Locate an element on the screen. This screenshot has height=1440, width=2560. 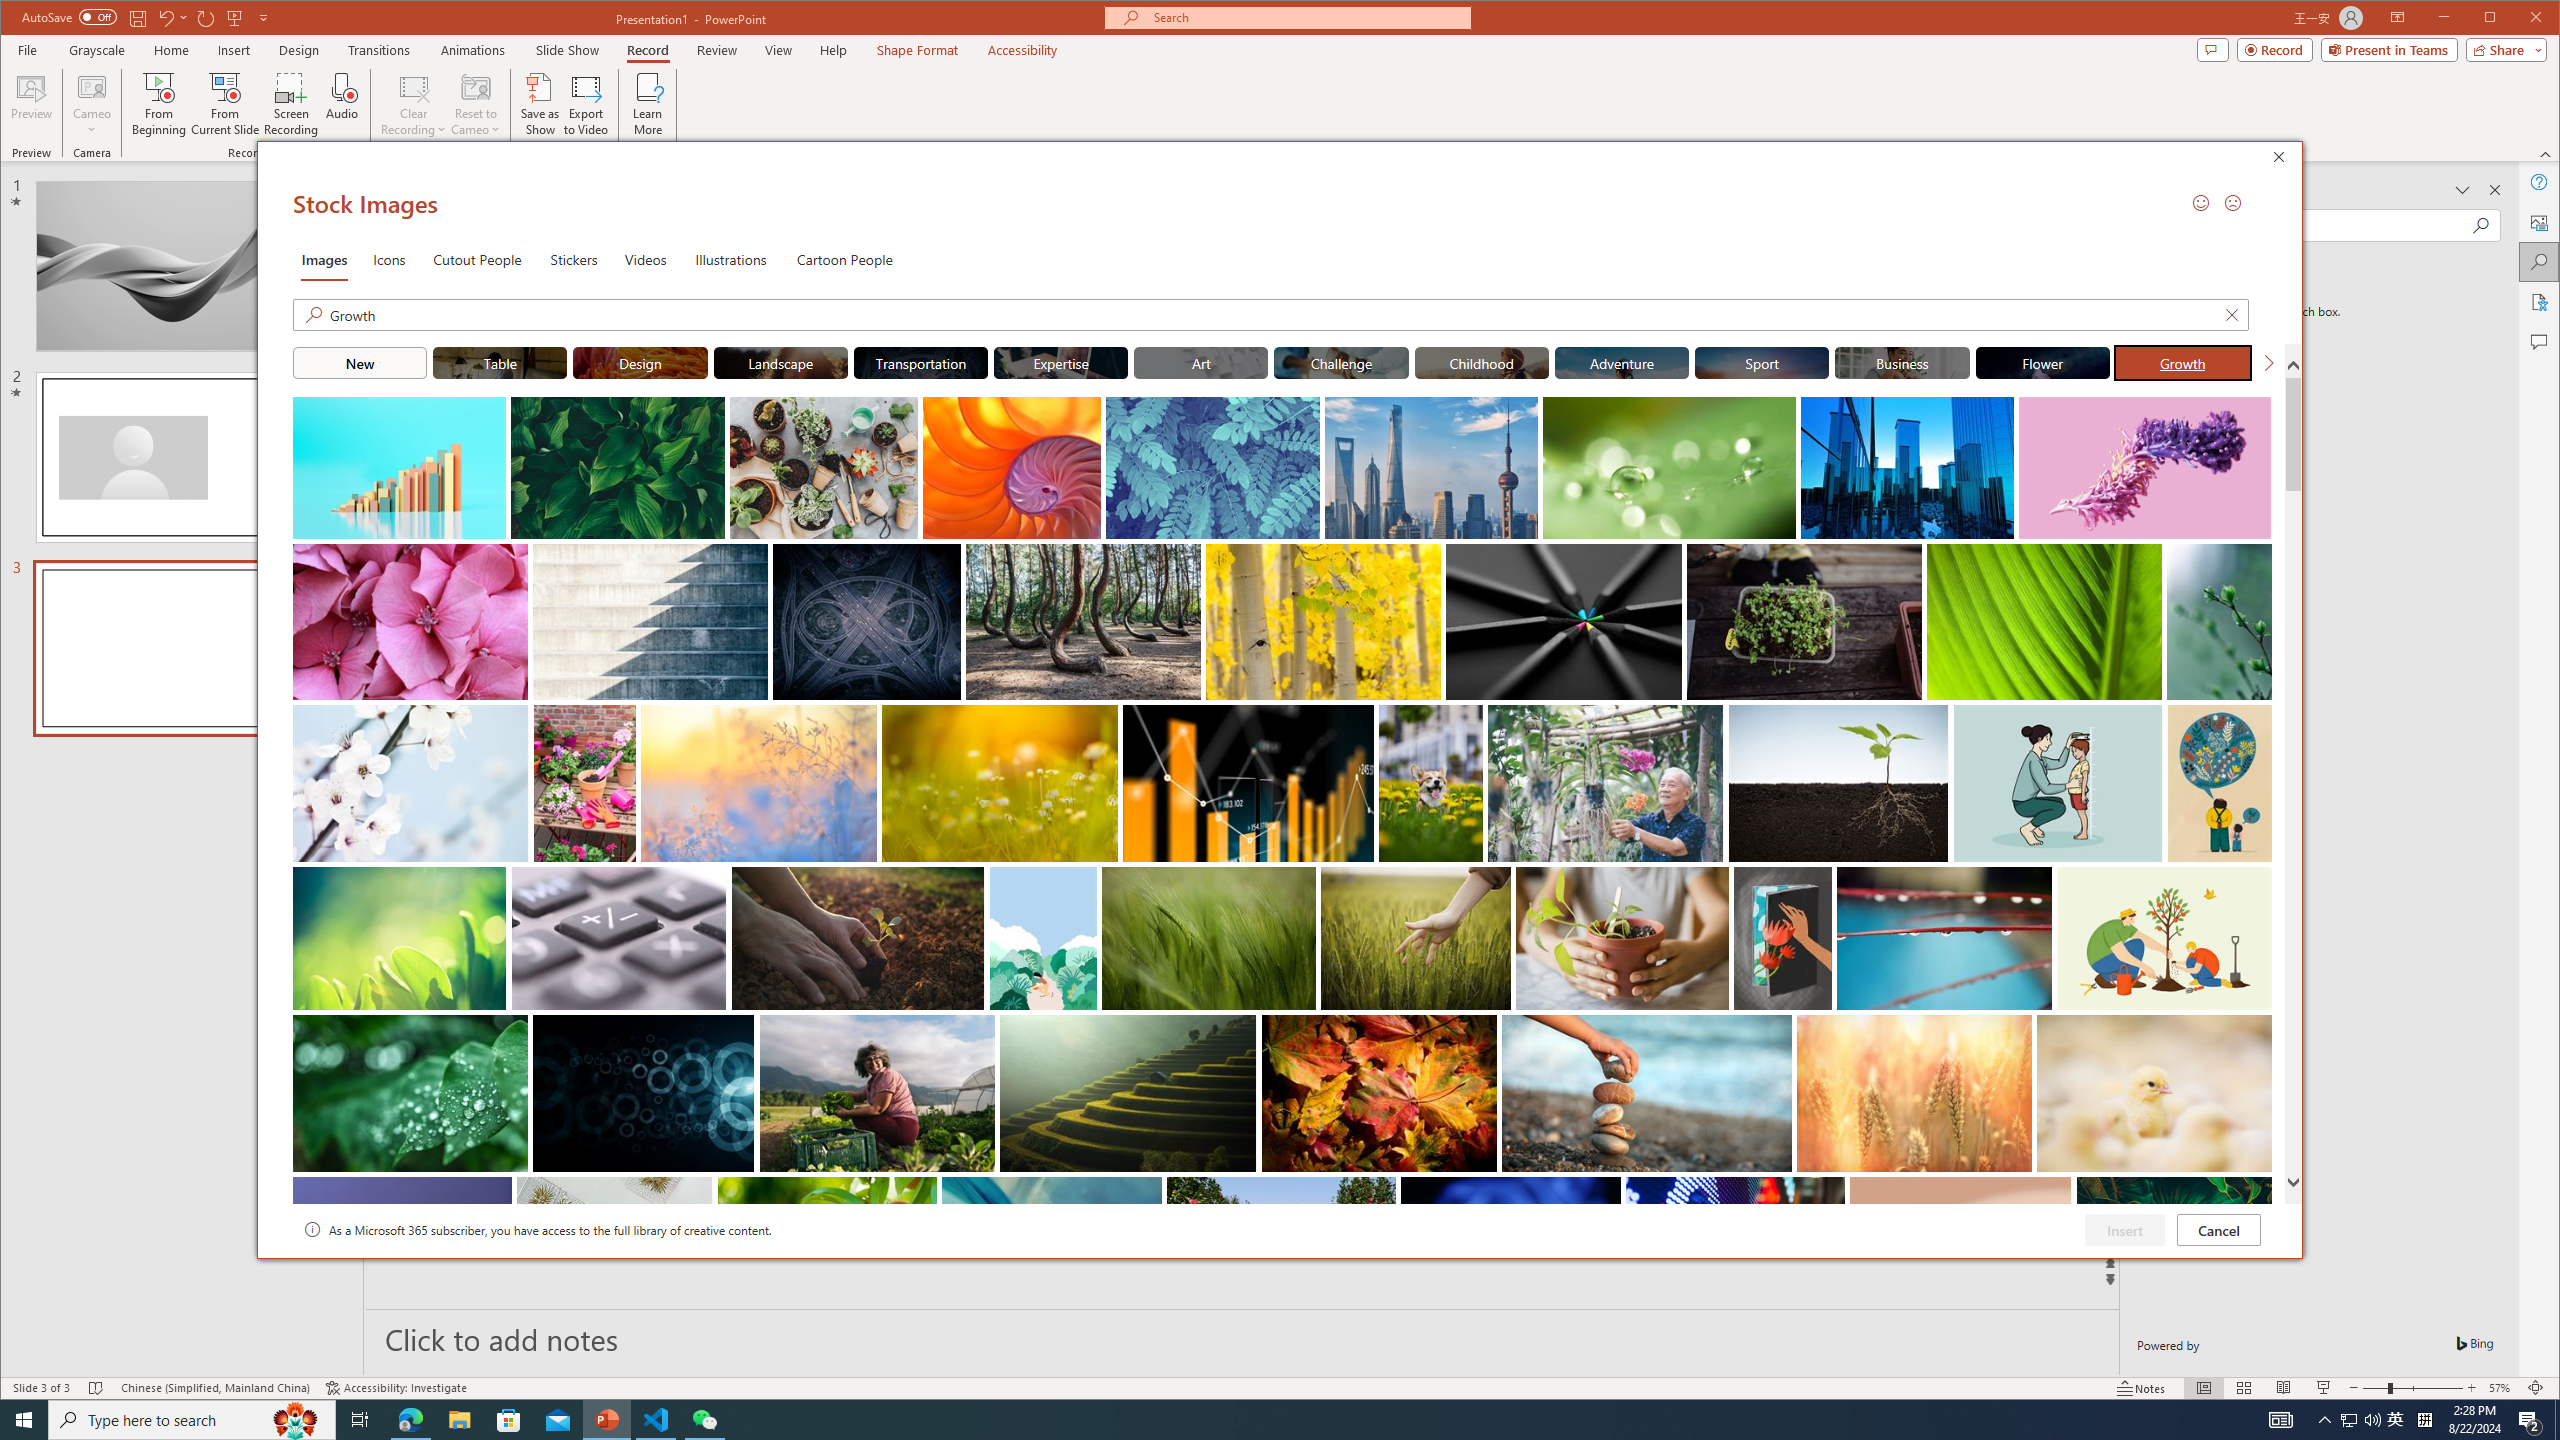
More Options is located at coordinates (93, 123).